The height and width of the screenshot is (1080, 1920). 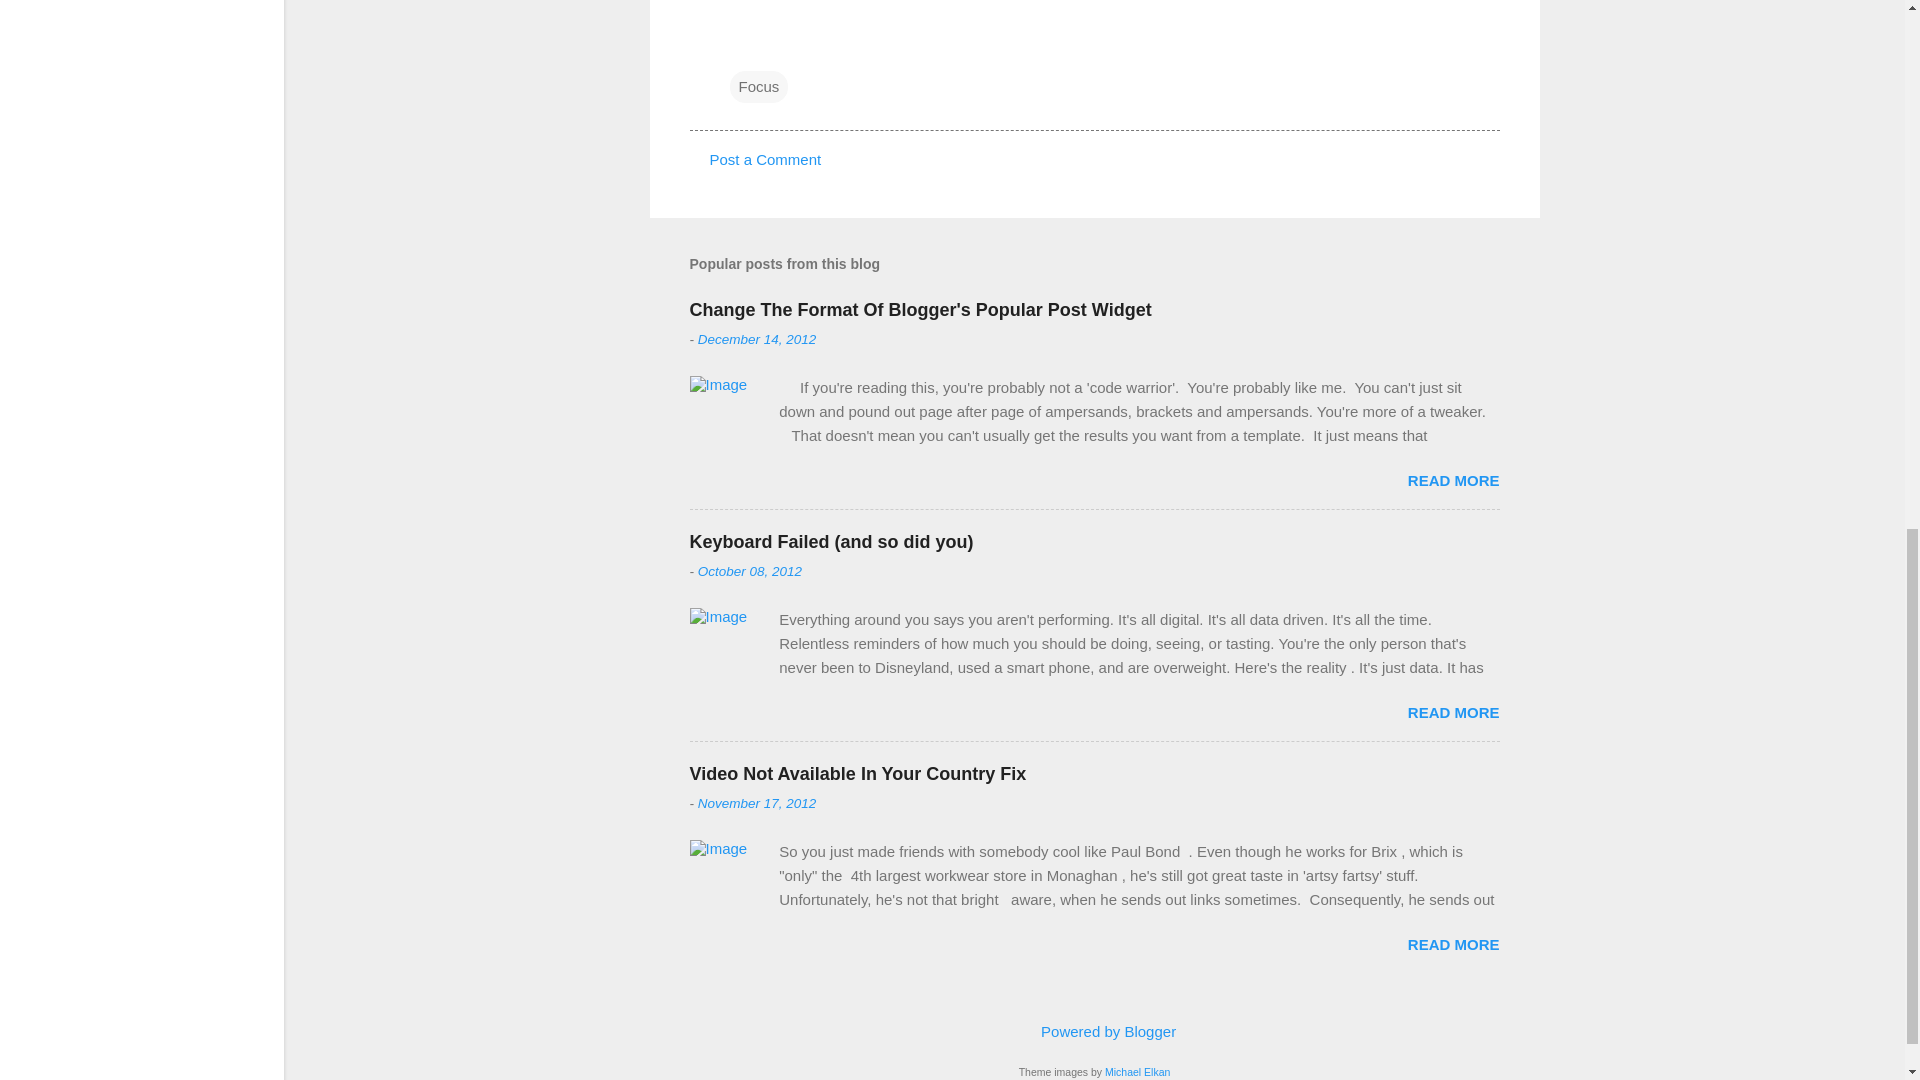 I want to click on November 17, 2012, so click(x=758, y=803).